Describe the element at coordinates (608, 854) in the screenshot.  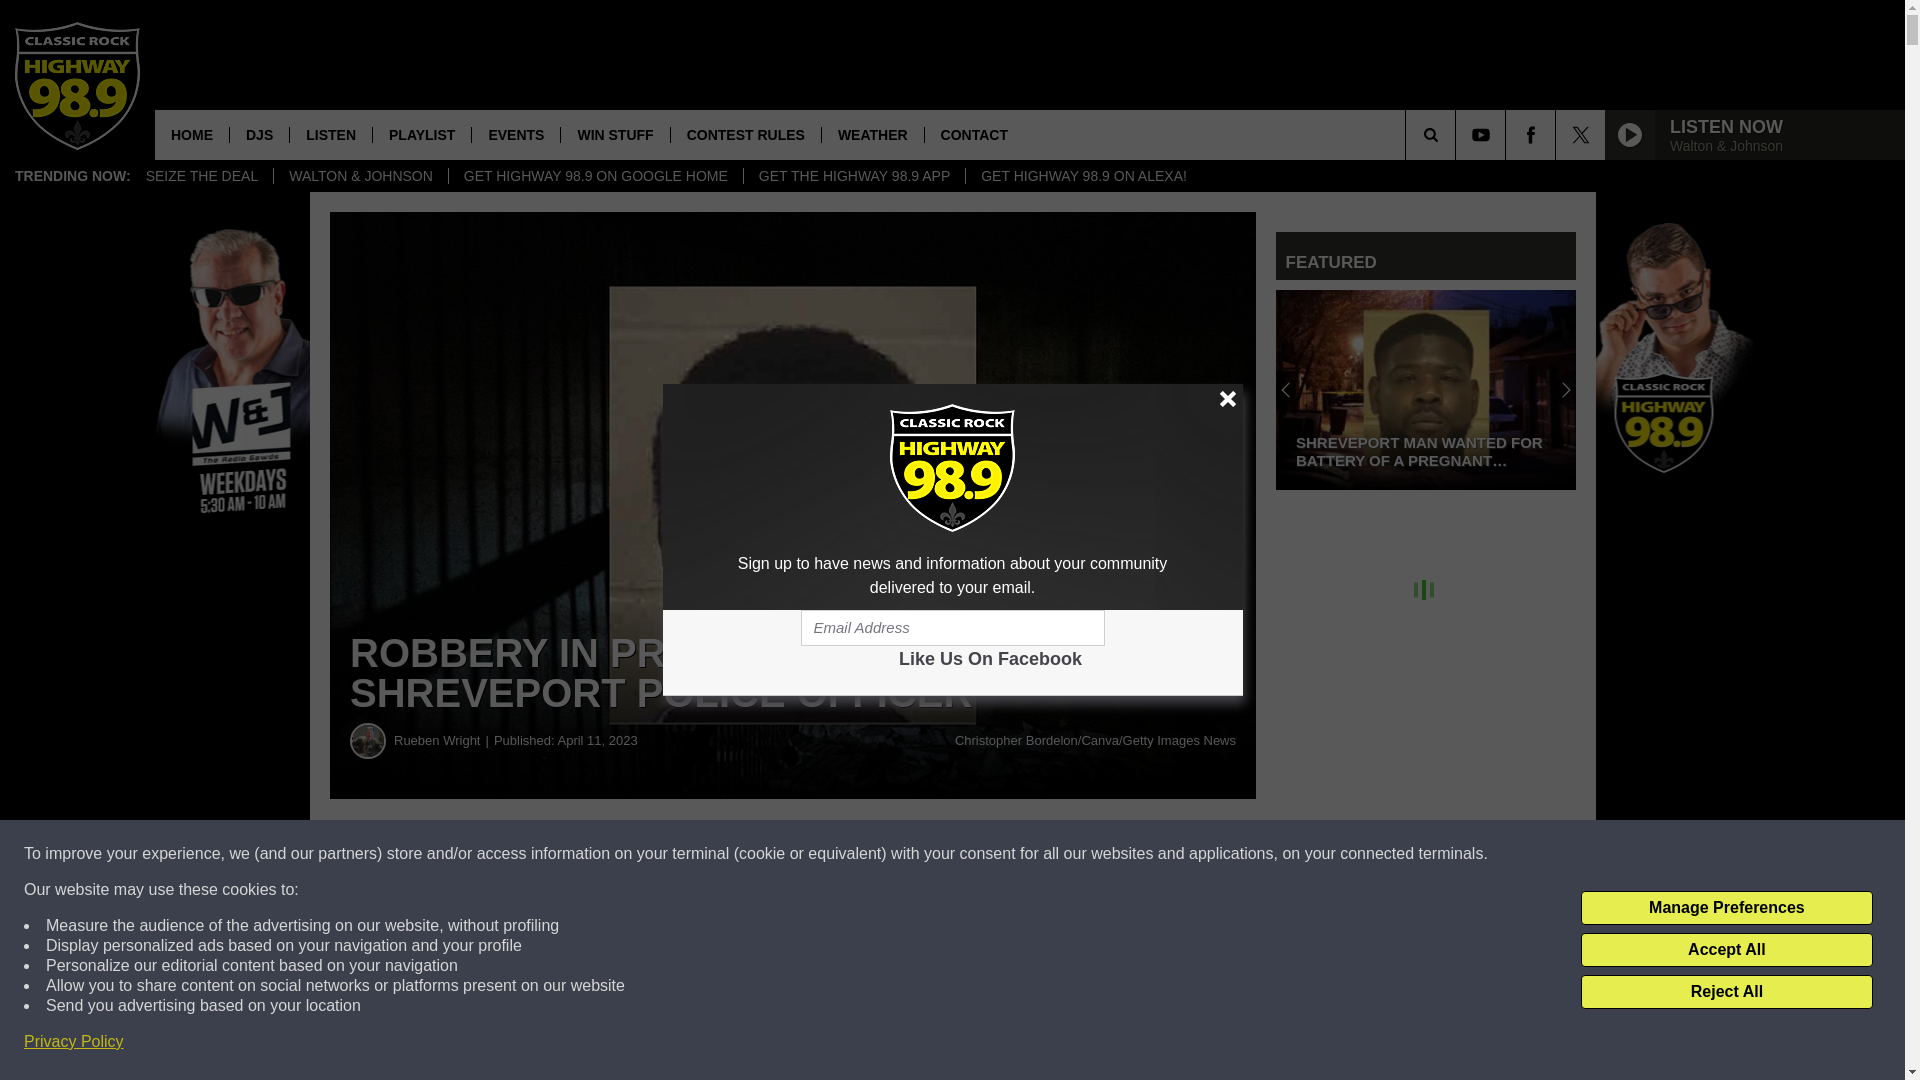
I see `Share on Facebook` at that location.